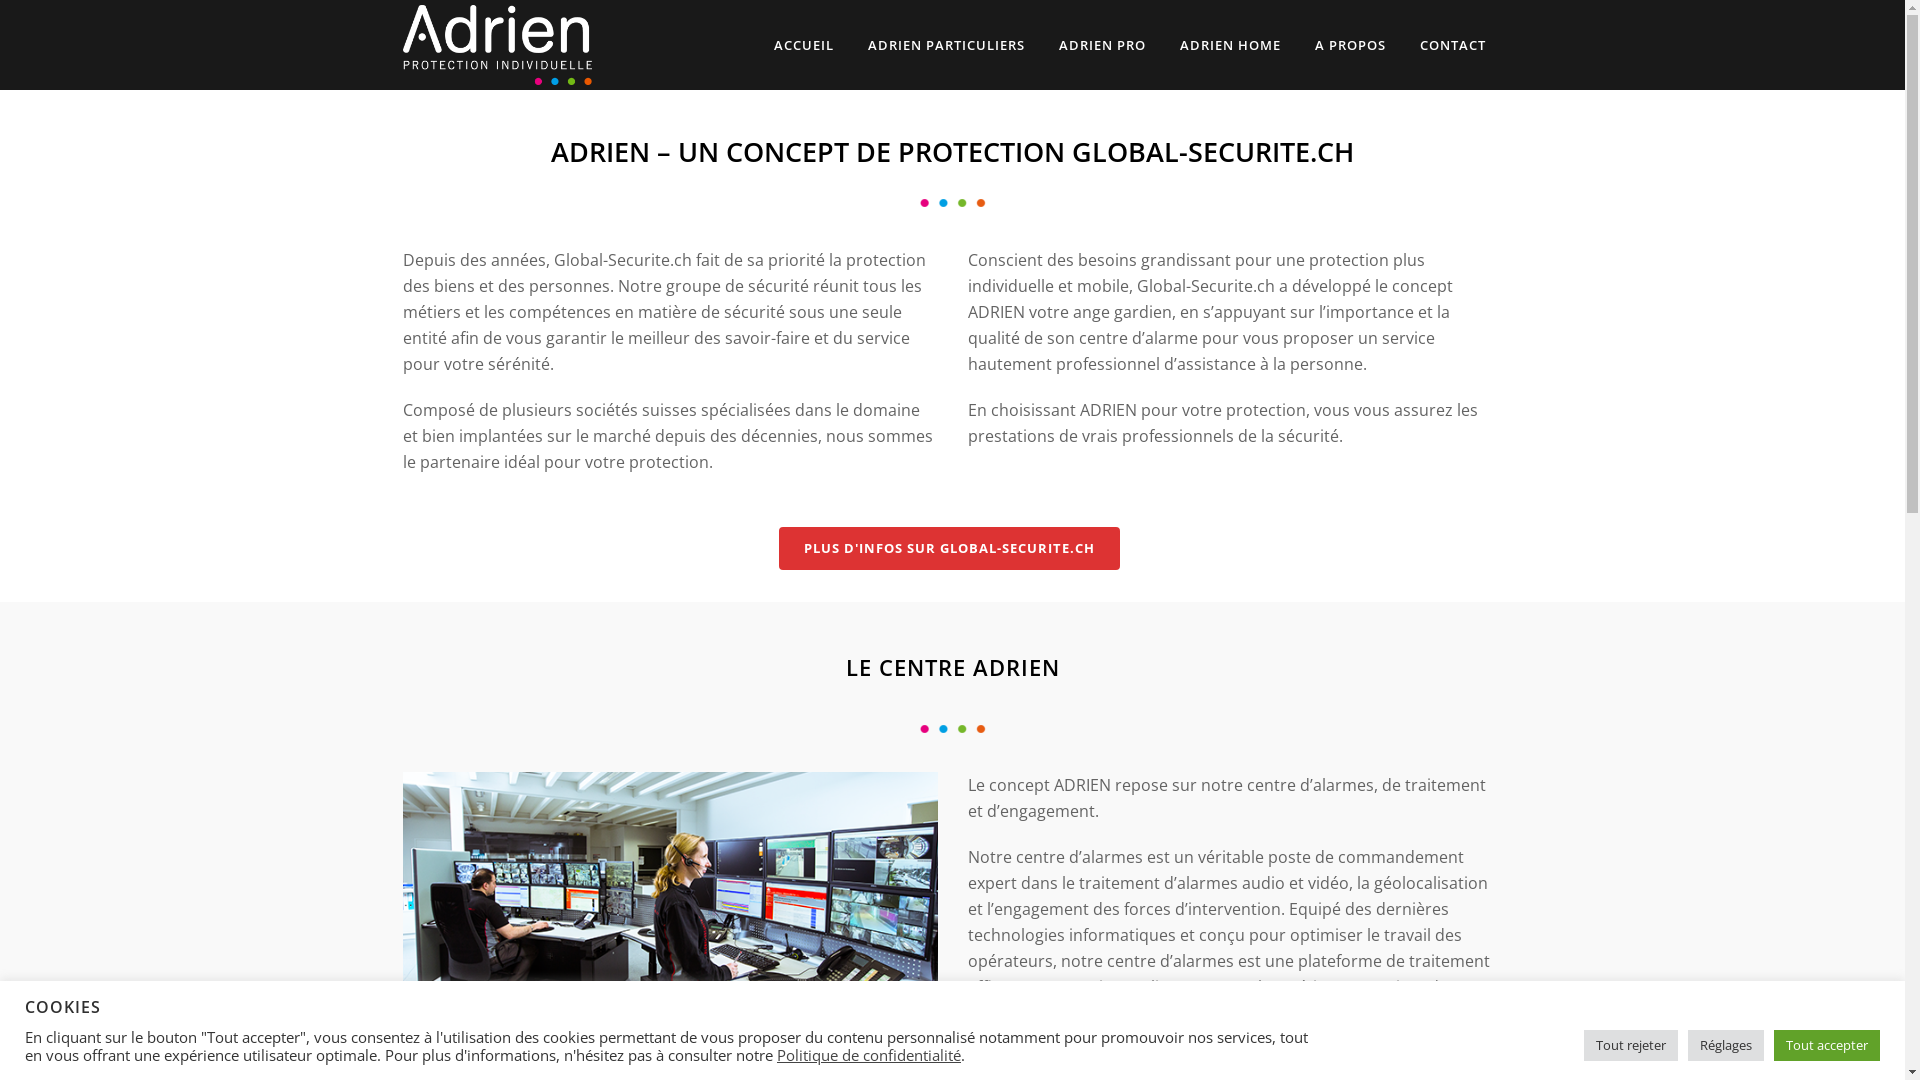  I want to click on CONTACT, so click(1452, 45).